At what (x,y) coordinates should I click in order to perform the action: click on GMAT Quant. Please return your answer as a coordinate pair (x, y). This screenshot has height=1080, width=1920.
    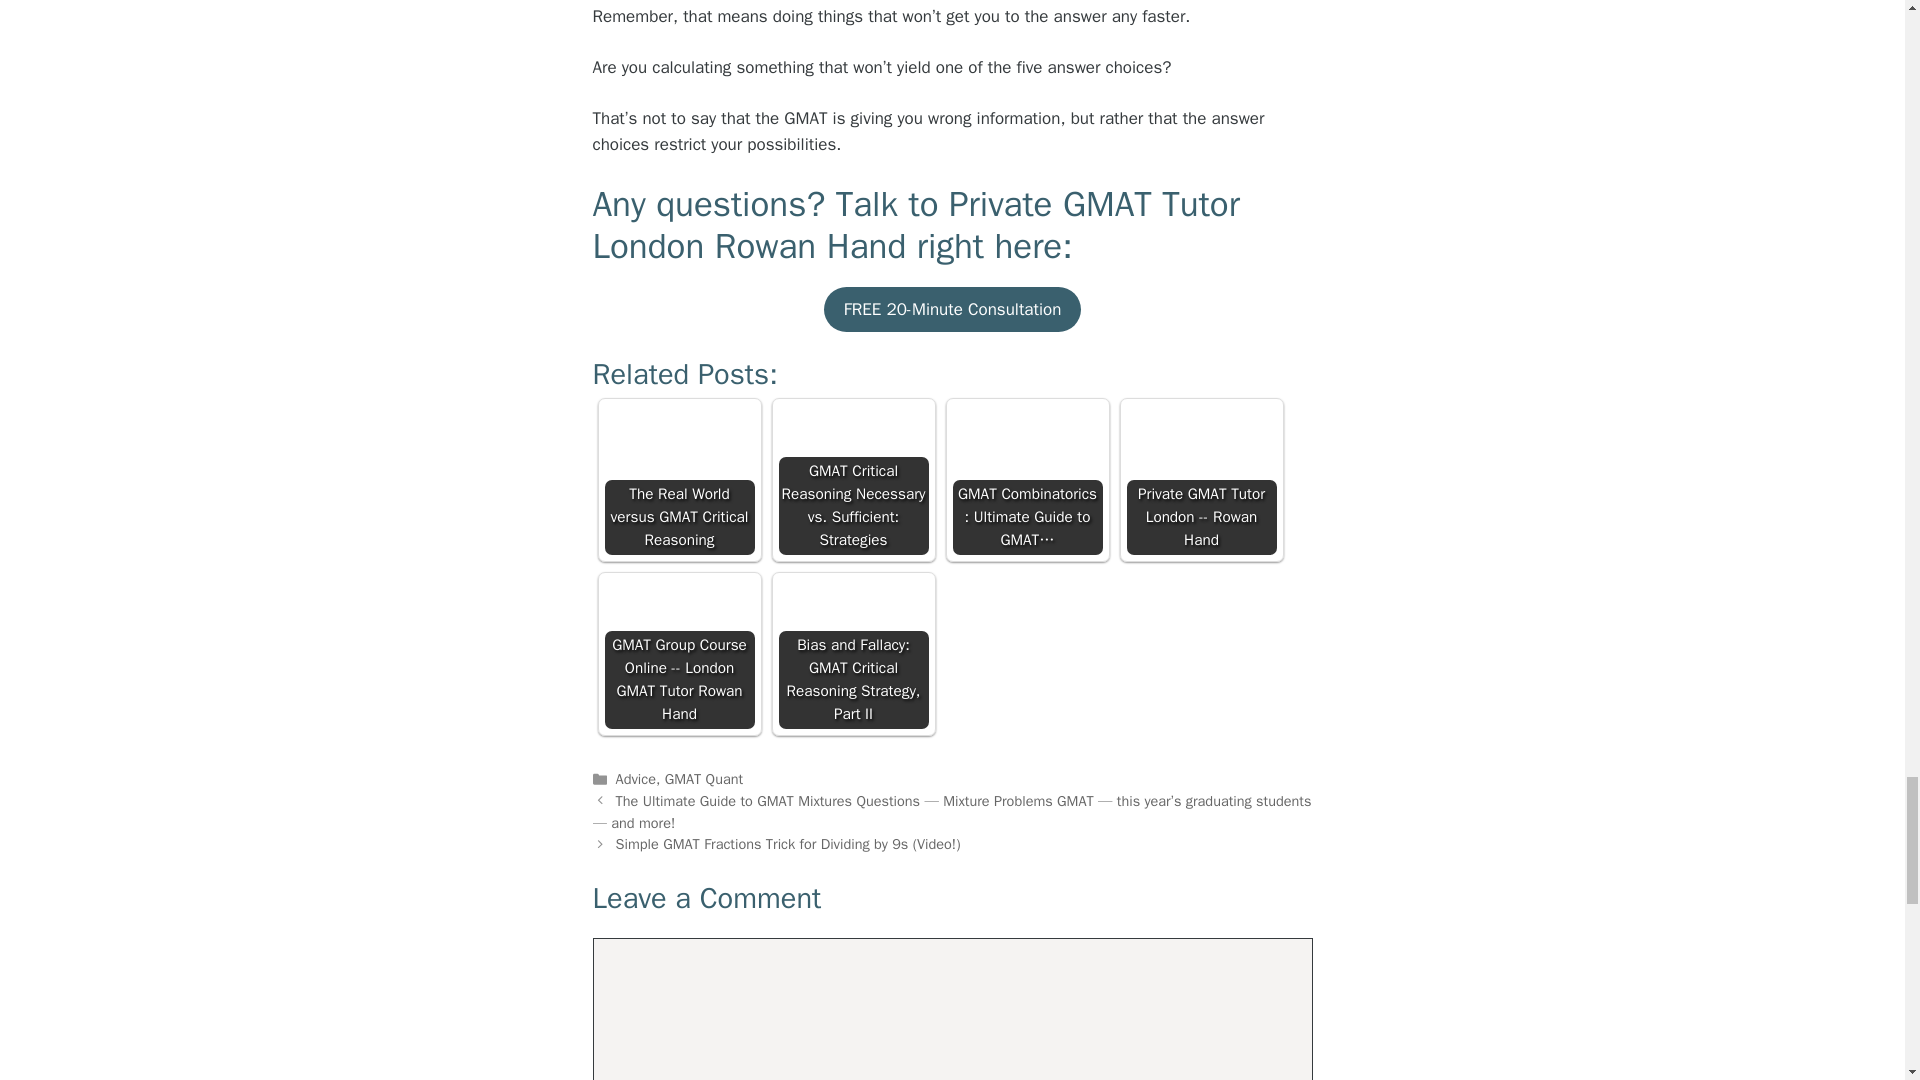
    Looking at the image, I should click on (704, 779).